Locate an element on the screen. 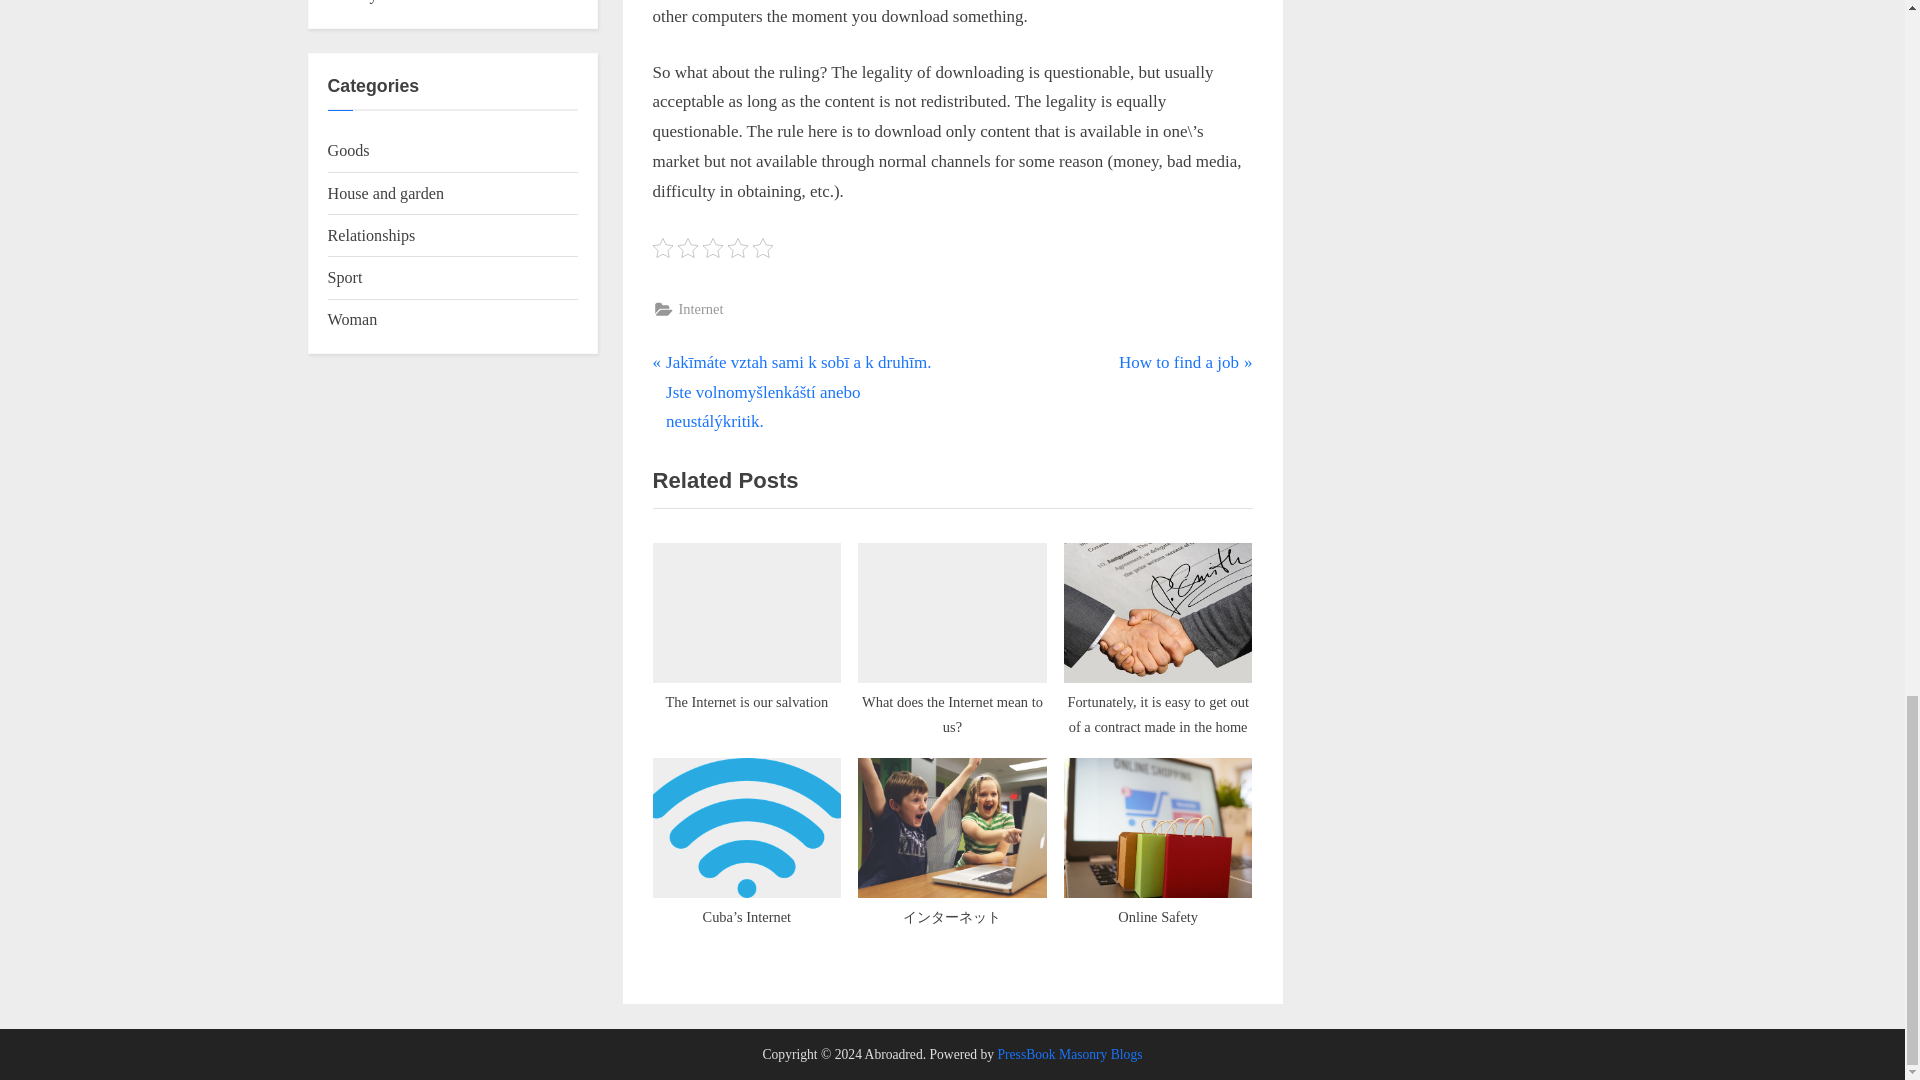  What does the Internet mean to us? is located at coordinates (1186, 362).